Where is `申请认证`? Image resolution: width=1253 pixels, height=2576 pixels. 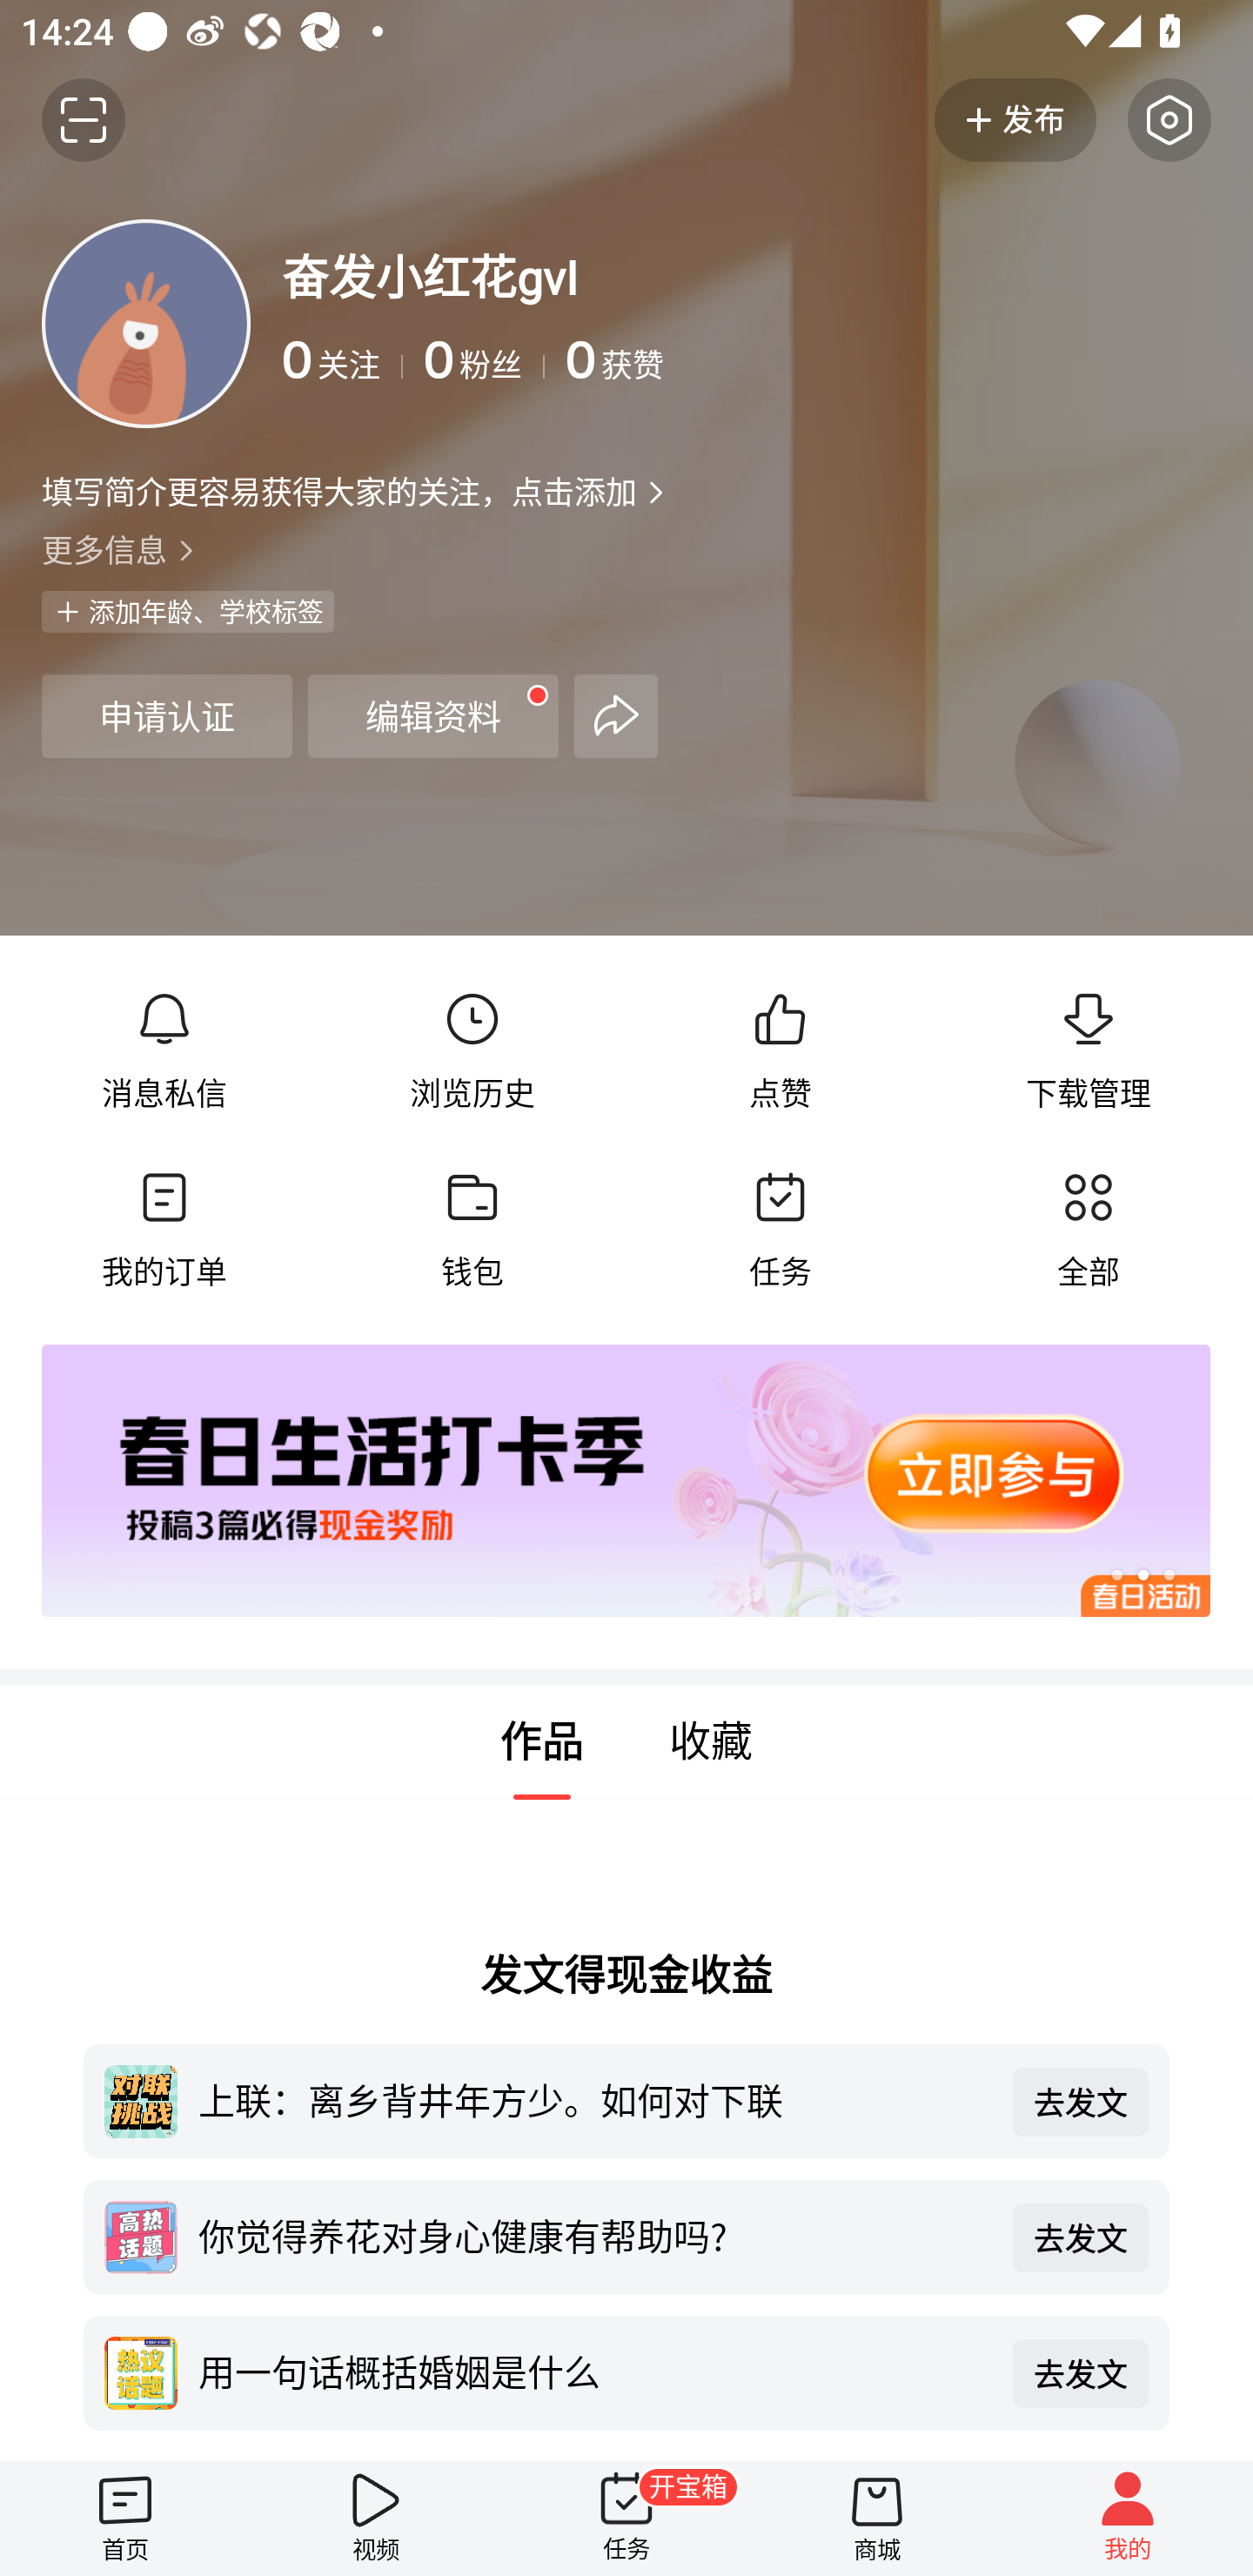 申请认证 is located at coordinates (166, 715).